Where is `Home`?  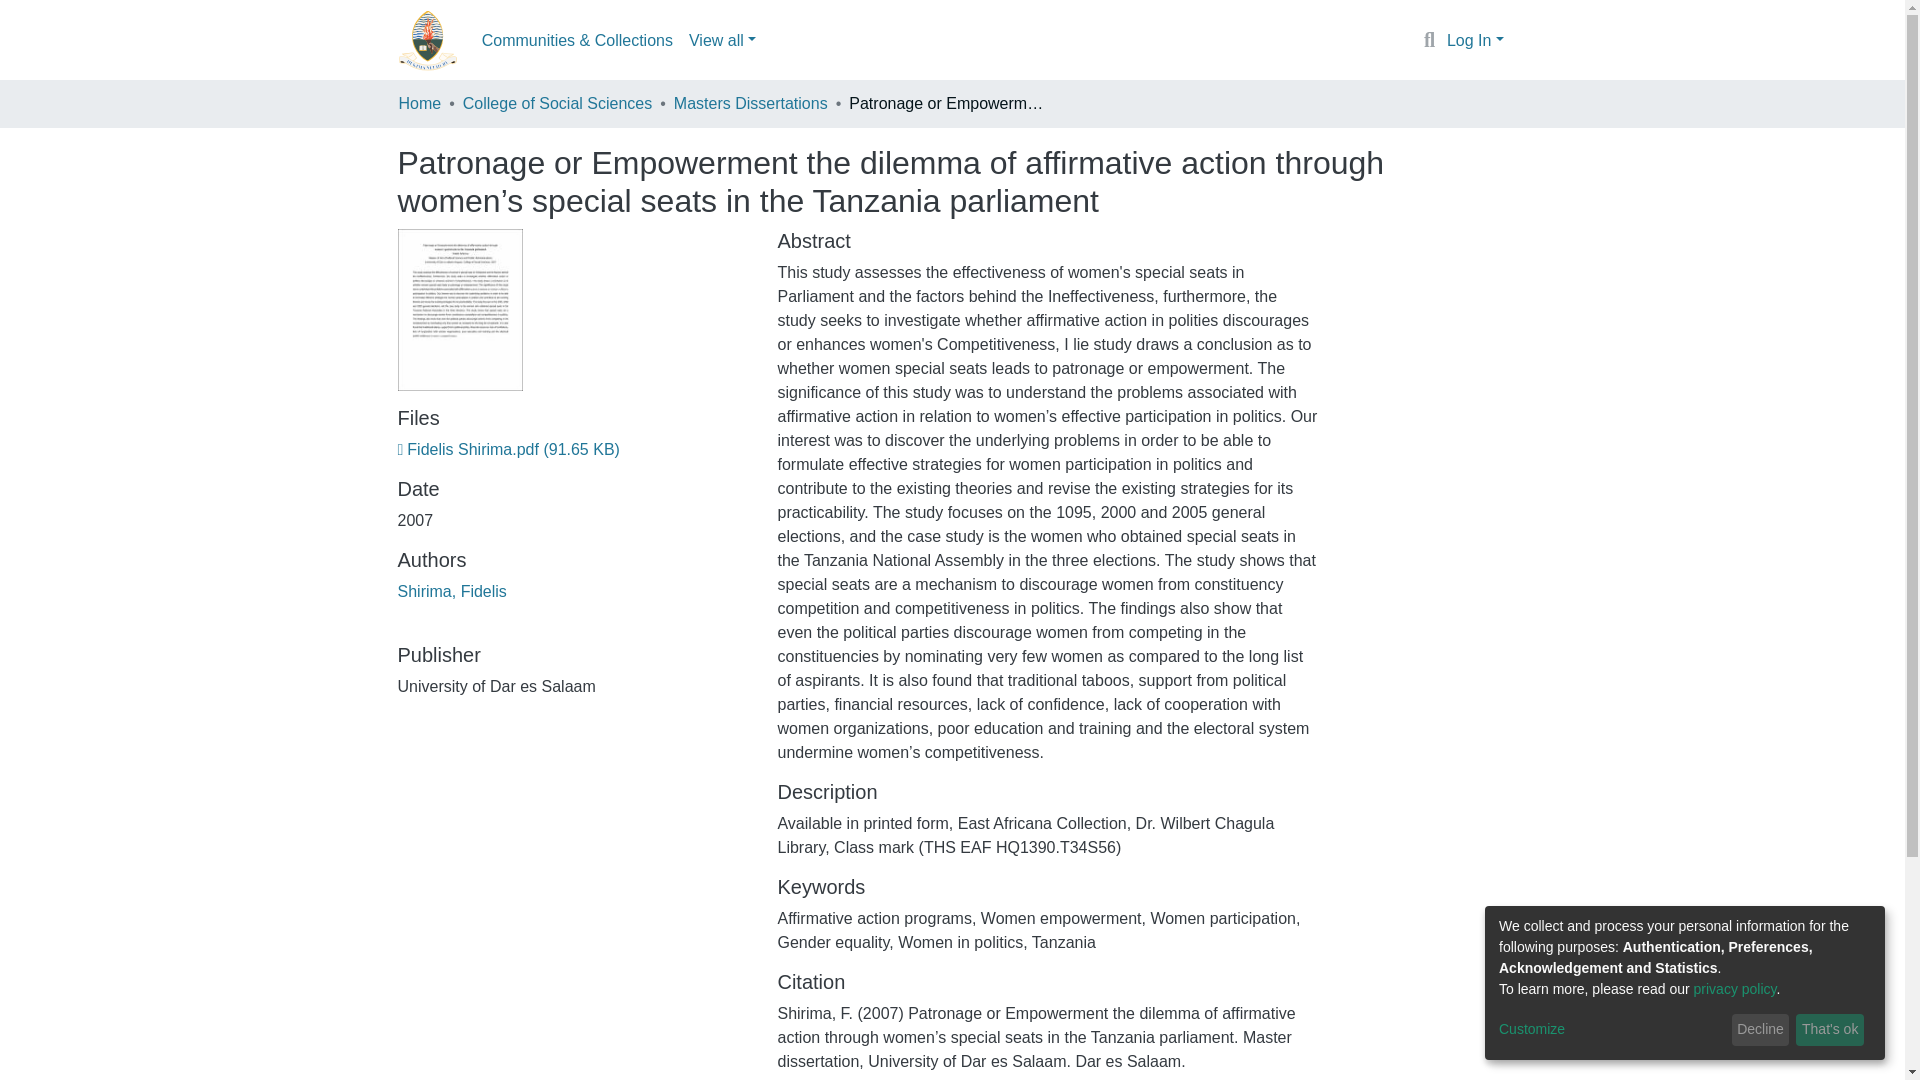 Home is located at coordinates (419, 103).